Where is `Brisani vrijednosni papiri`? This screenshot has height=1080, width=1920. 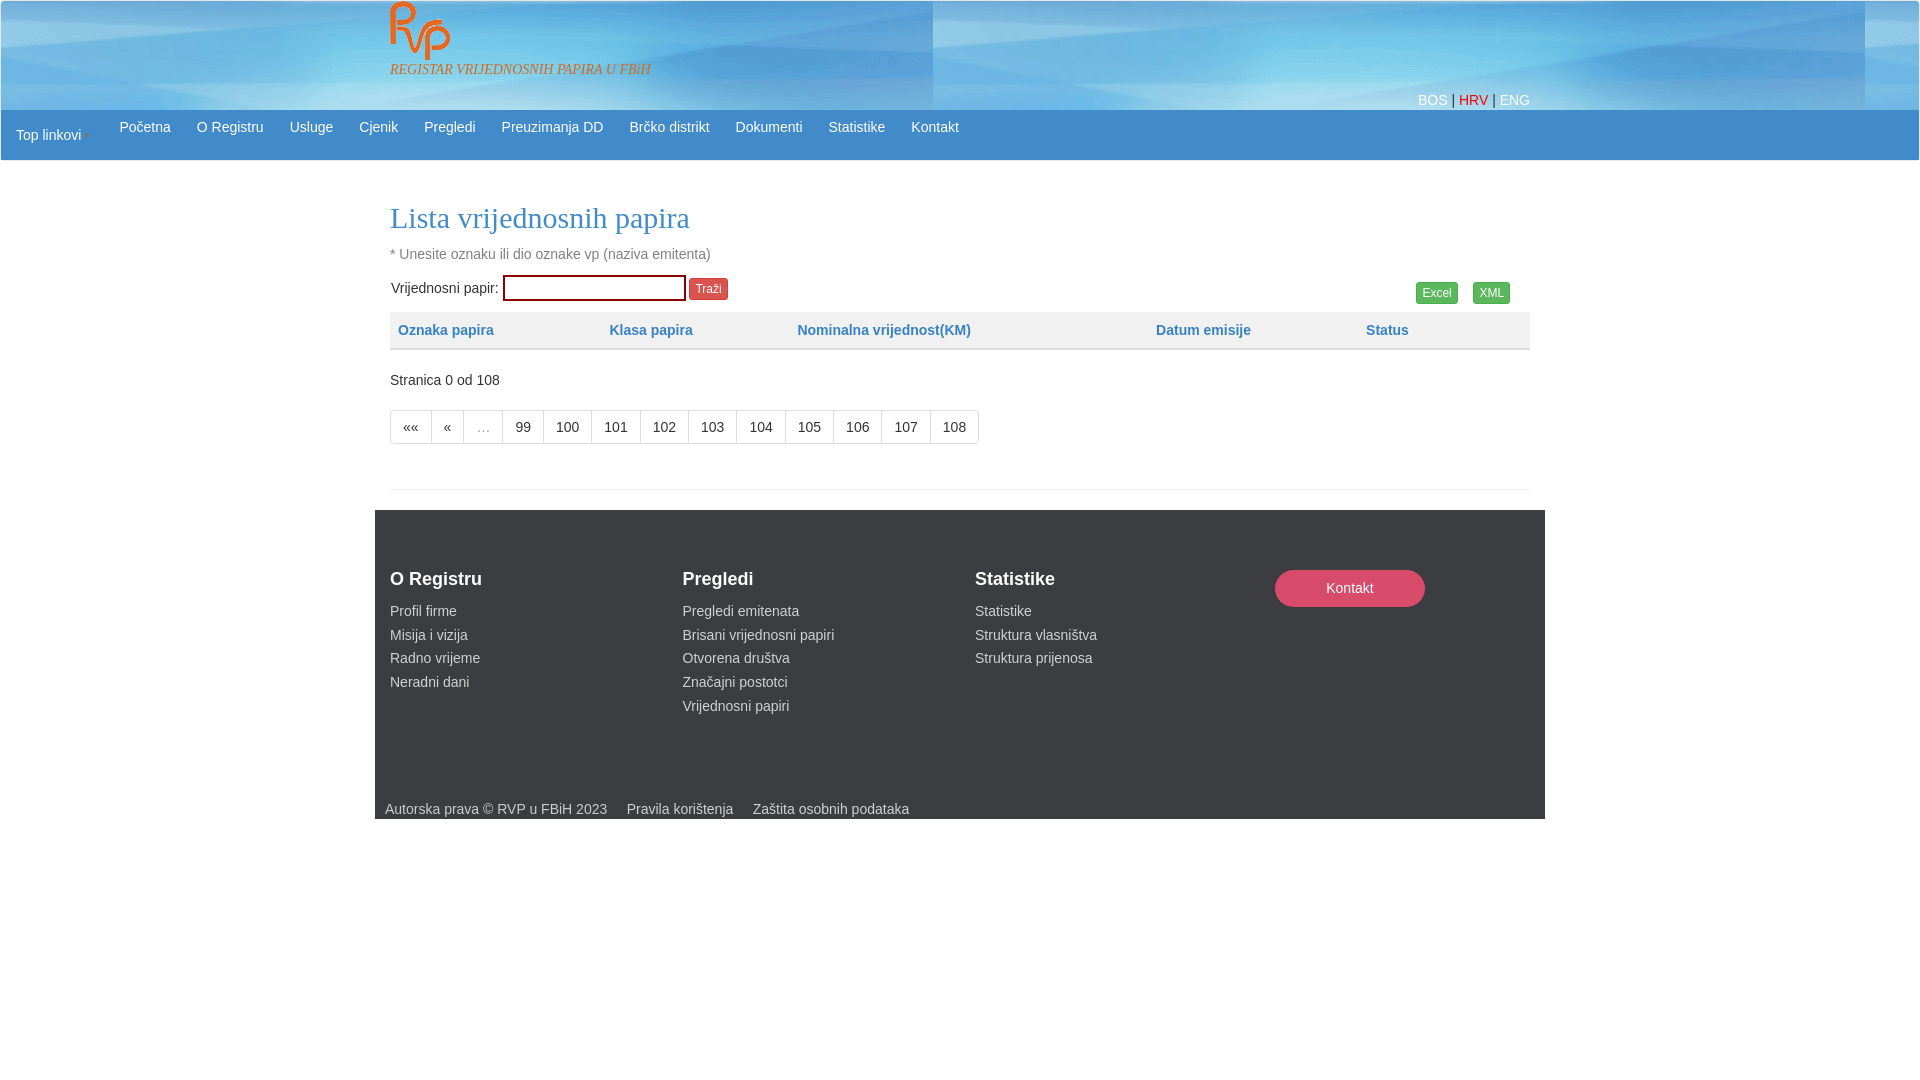 Brisani vrijednosni papiri is located at coordinates (758, 635).